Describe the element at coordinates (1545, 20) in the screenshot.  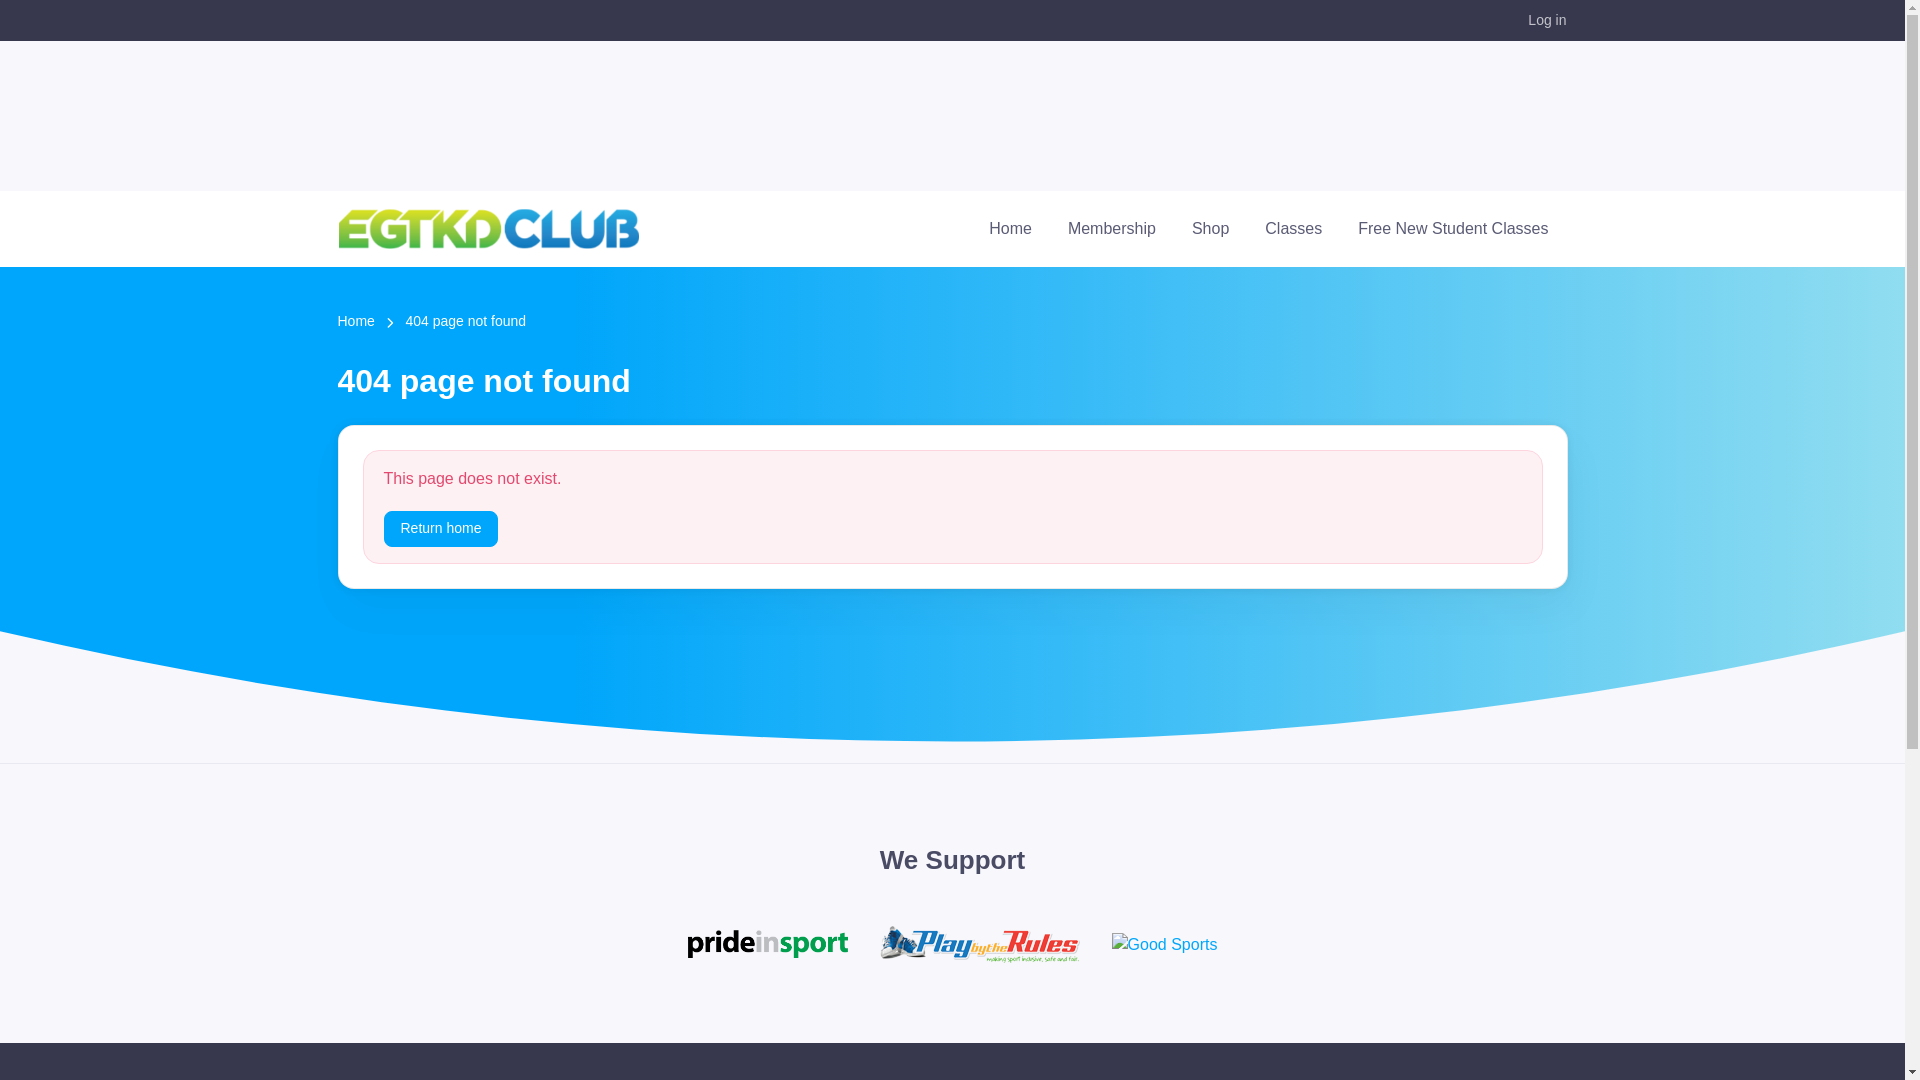
I see `Log in` at that location.